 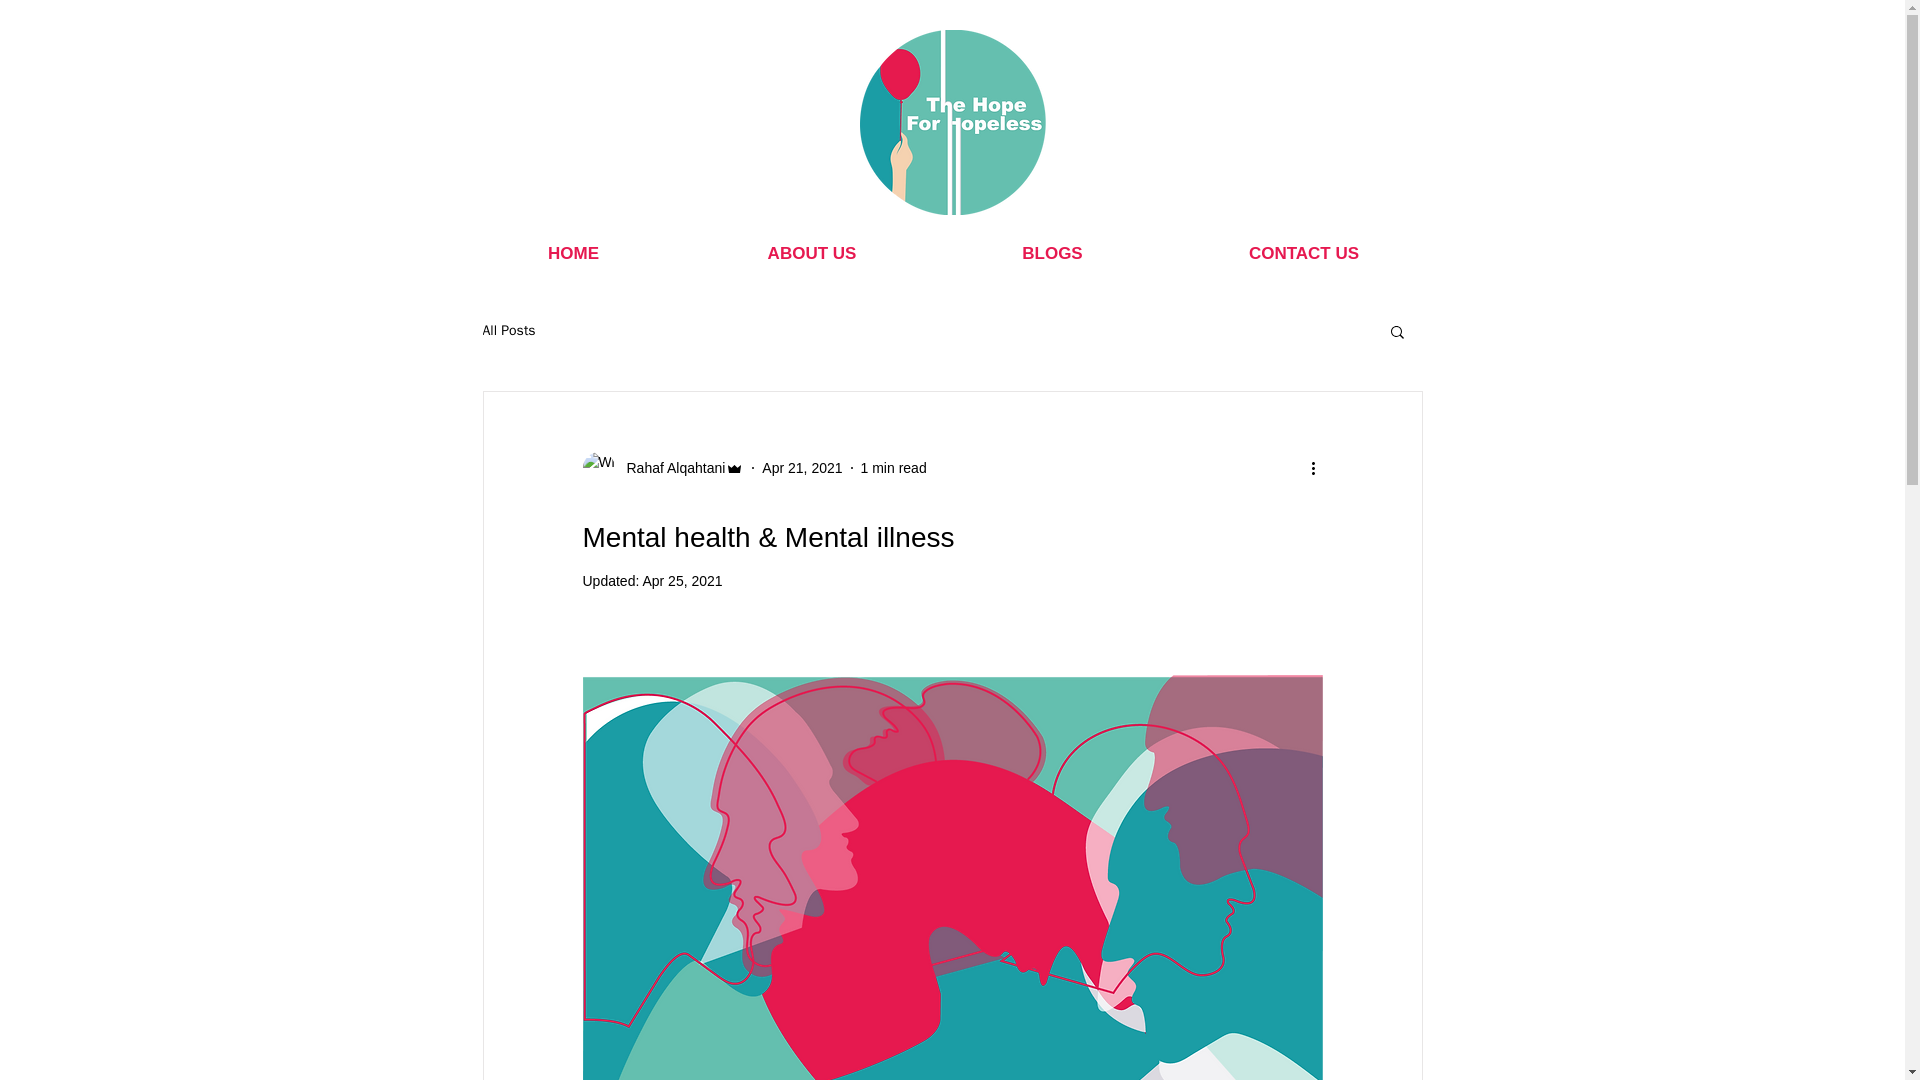 What do you see at coordinates (802, 468) in the screenshot?
I see `Apr 21, 2021` at bounding box center [802, 468].